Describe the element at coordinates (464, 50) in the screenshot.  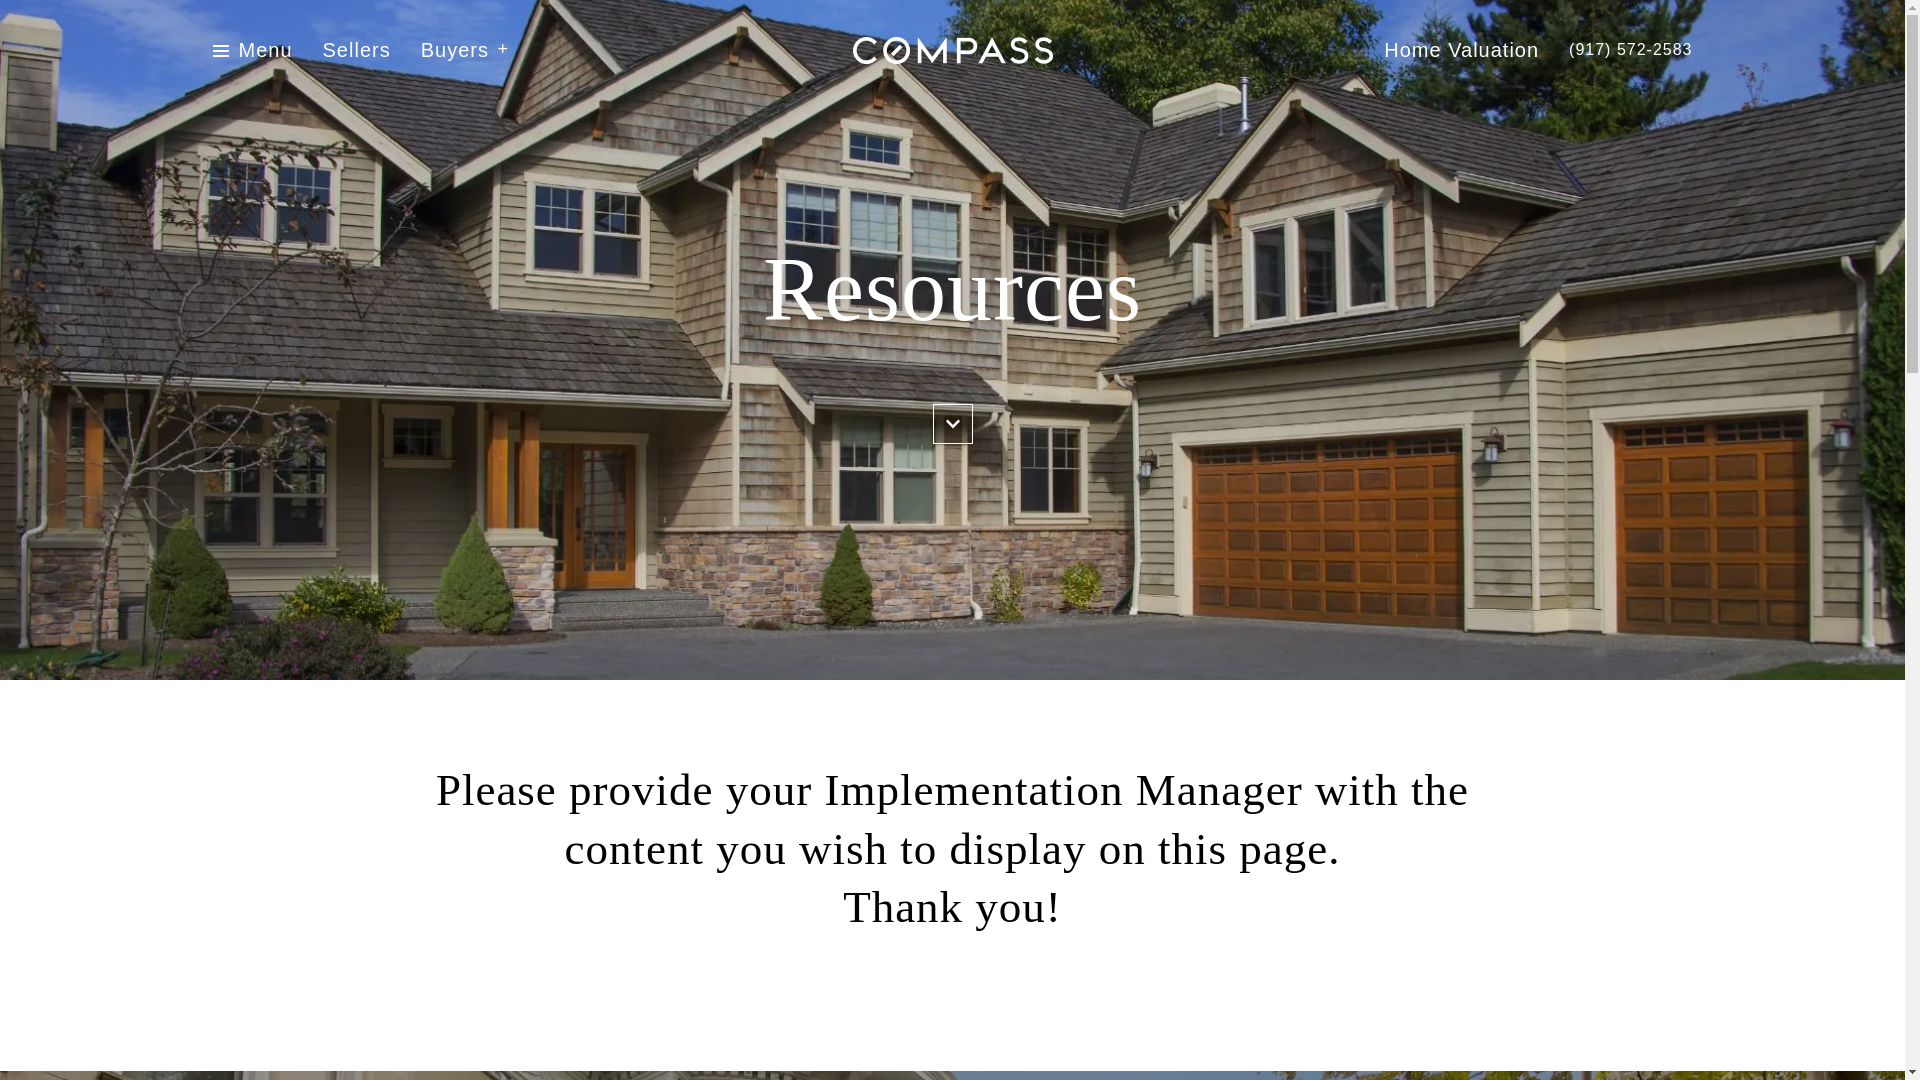
I see `Buyers` at that location.